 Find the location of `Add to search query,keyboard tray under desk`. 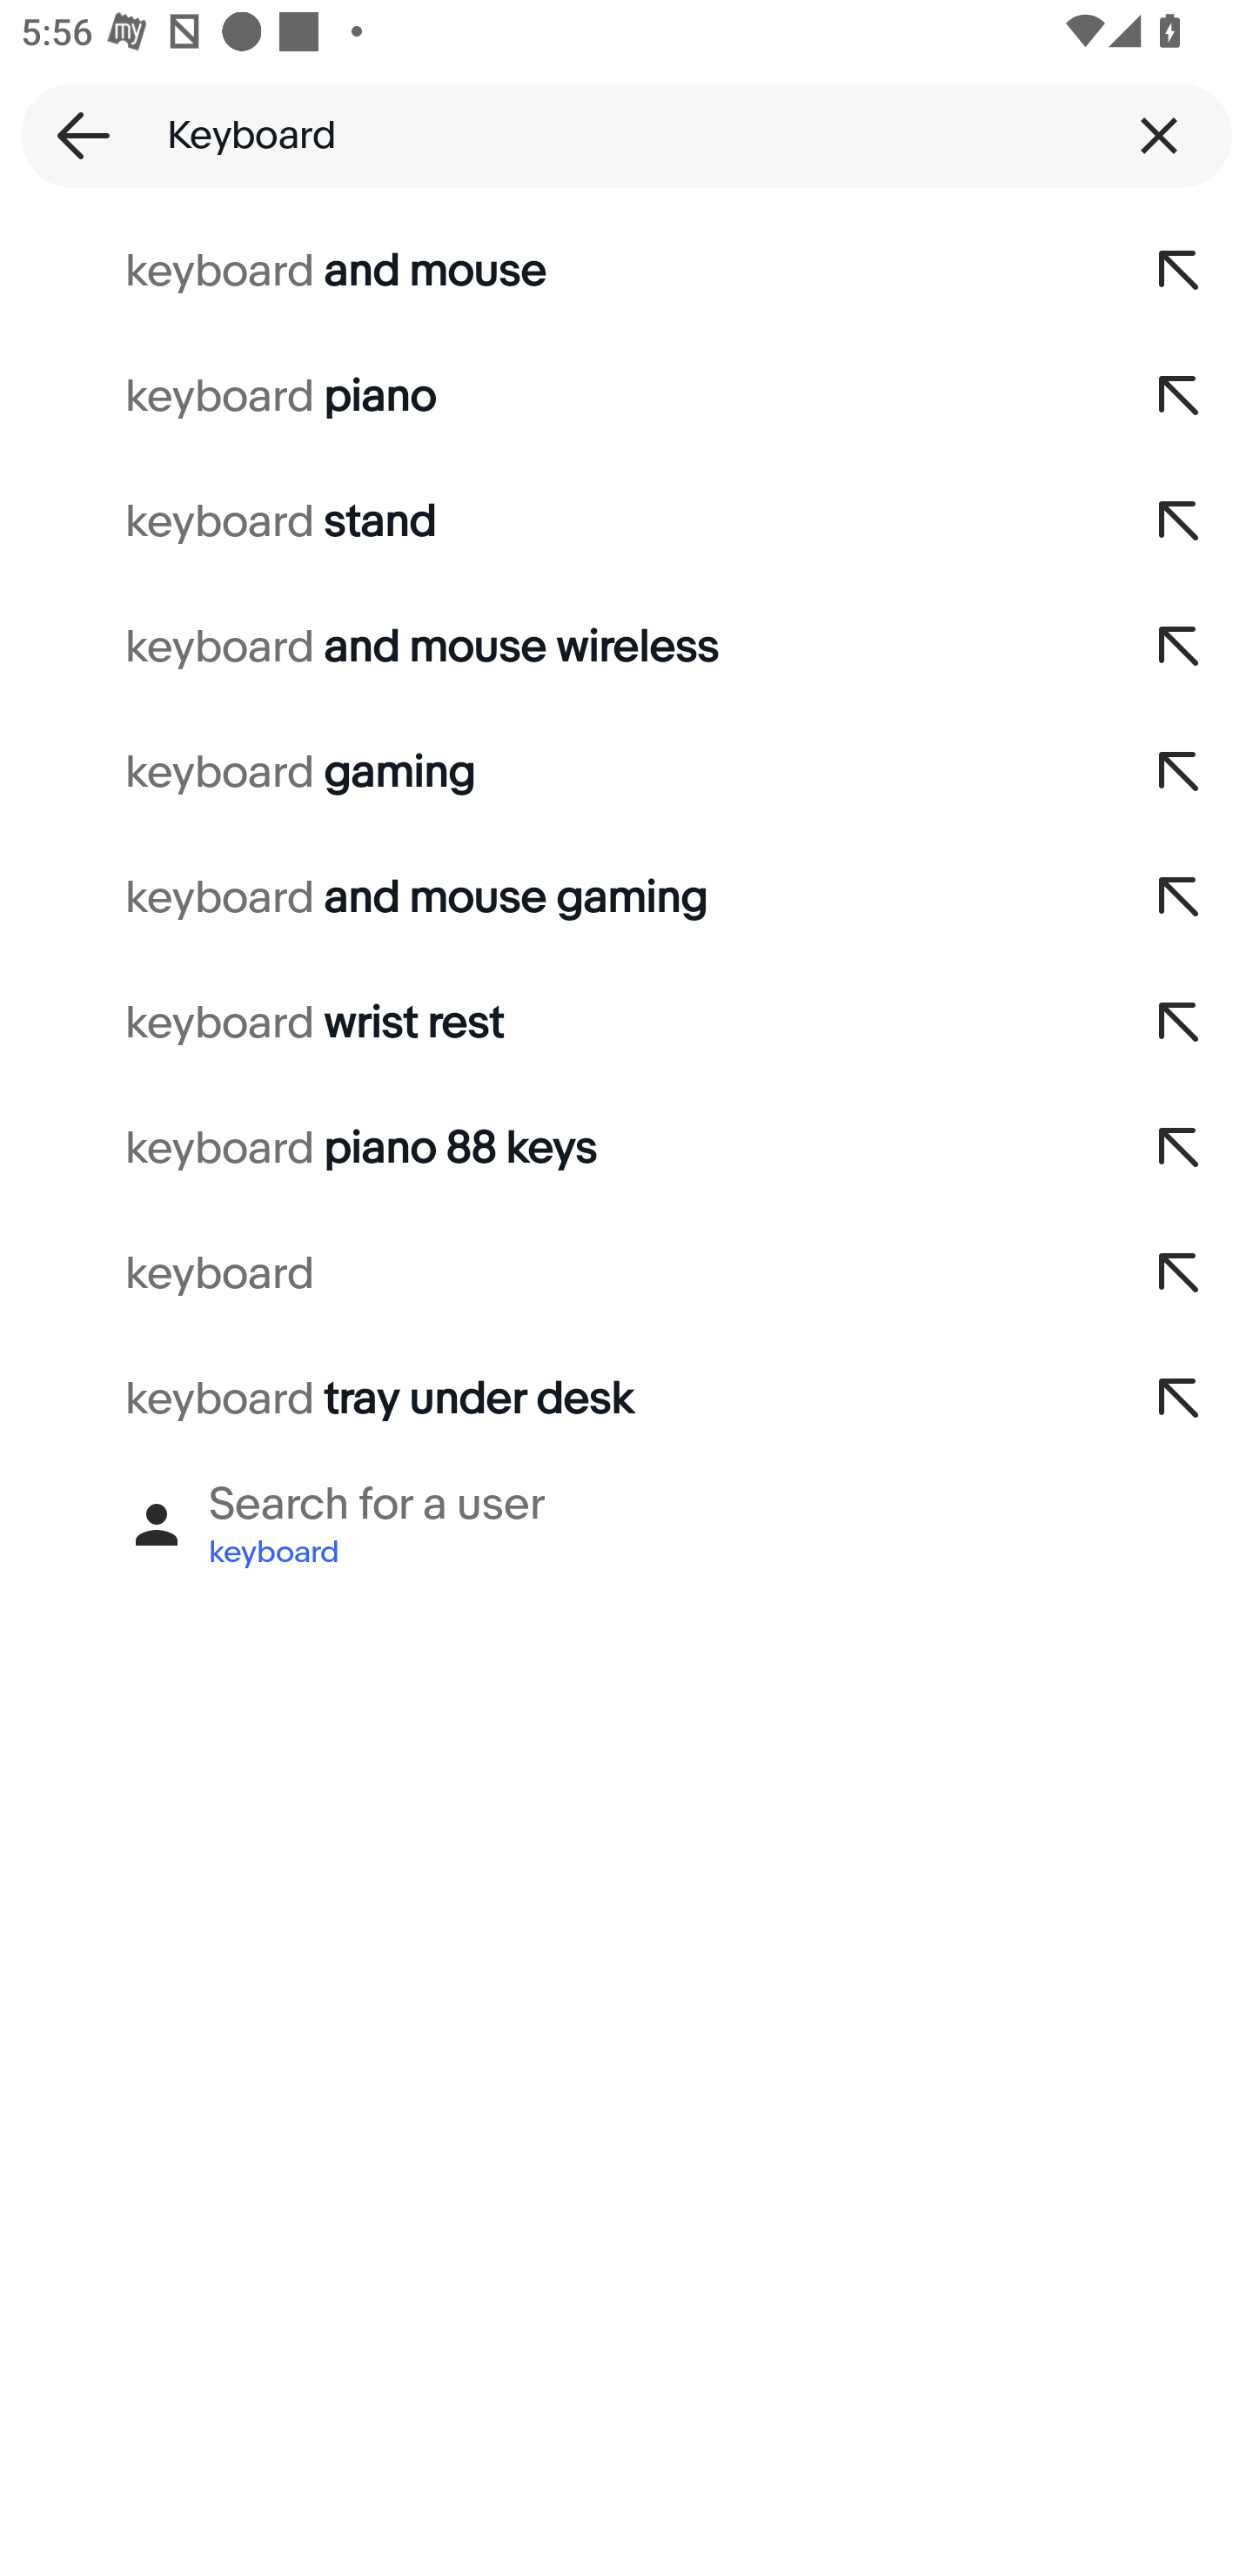

Add to search query,keyboard tray under desk is located at coordinates (1180, 1399).